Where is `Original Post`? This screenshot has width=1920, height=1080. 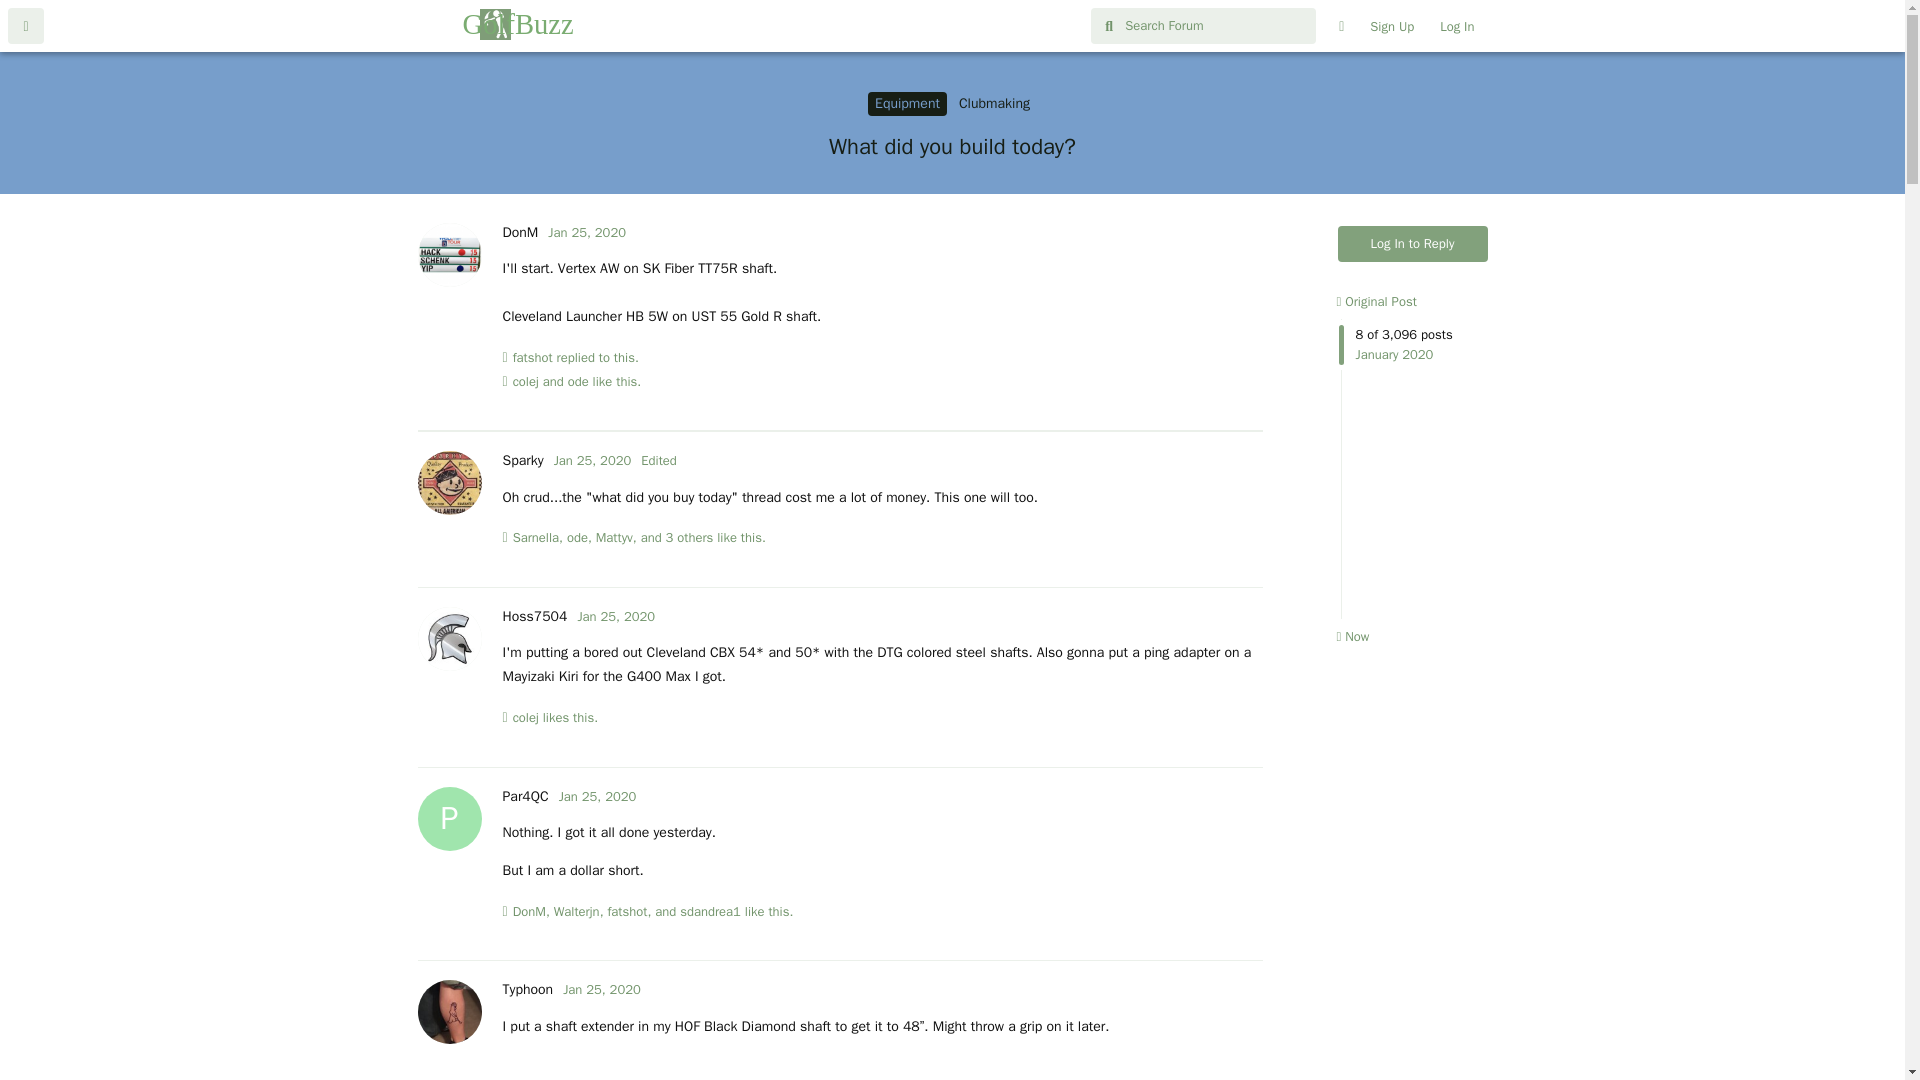 Original Post is located at coordinates (1376, 300).